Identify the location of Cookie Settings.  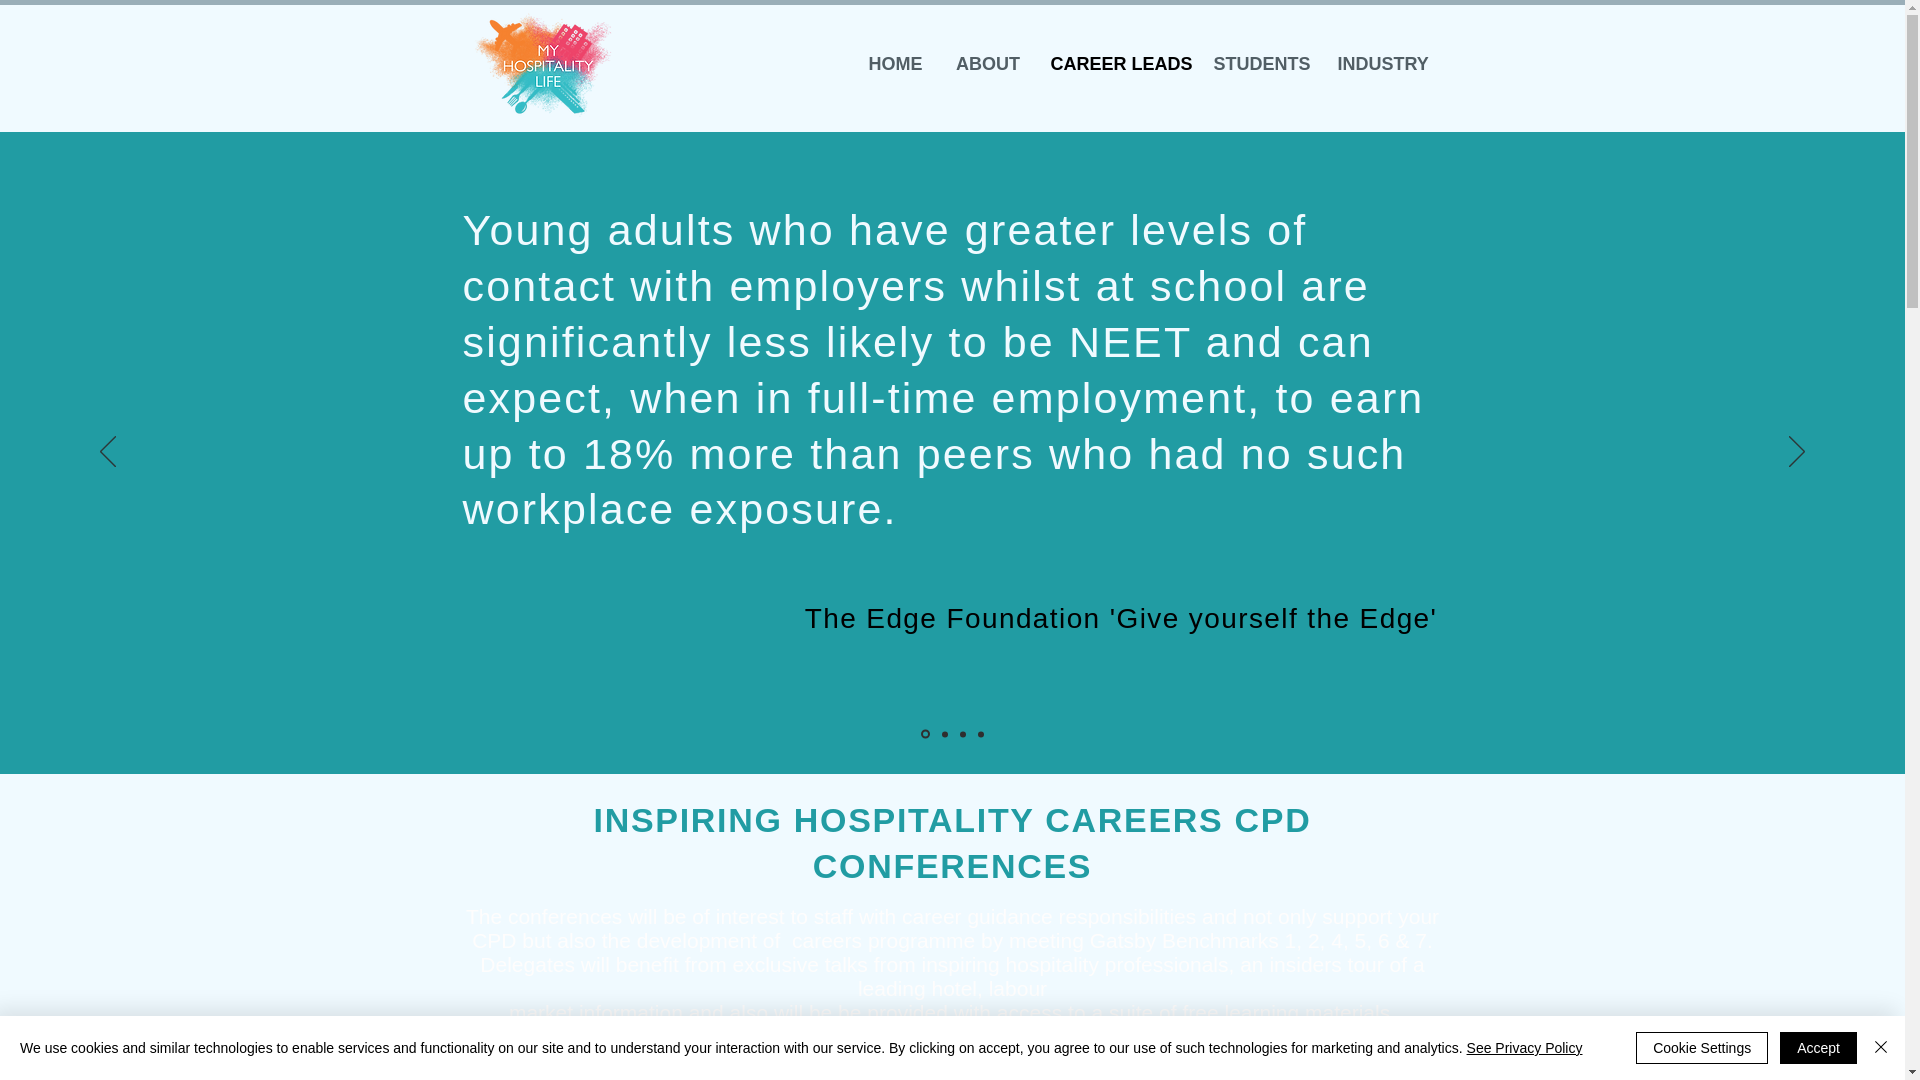
(1702, 1048).